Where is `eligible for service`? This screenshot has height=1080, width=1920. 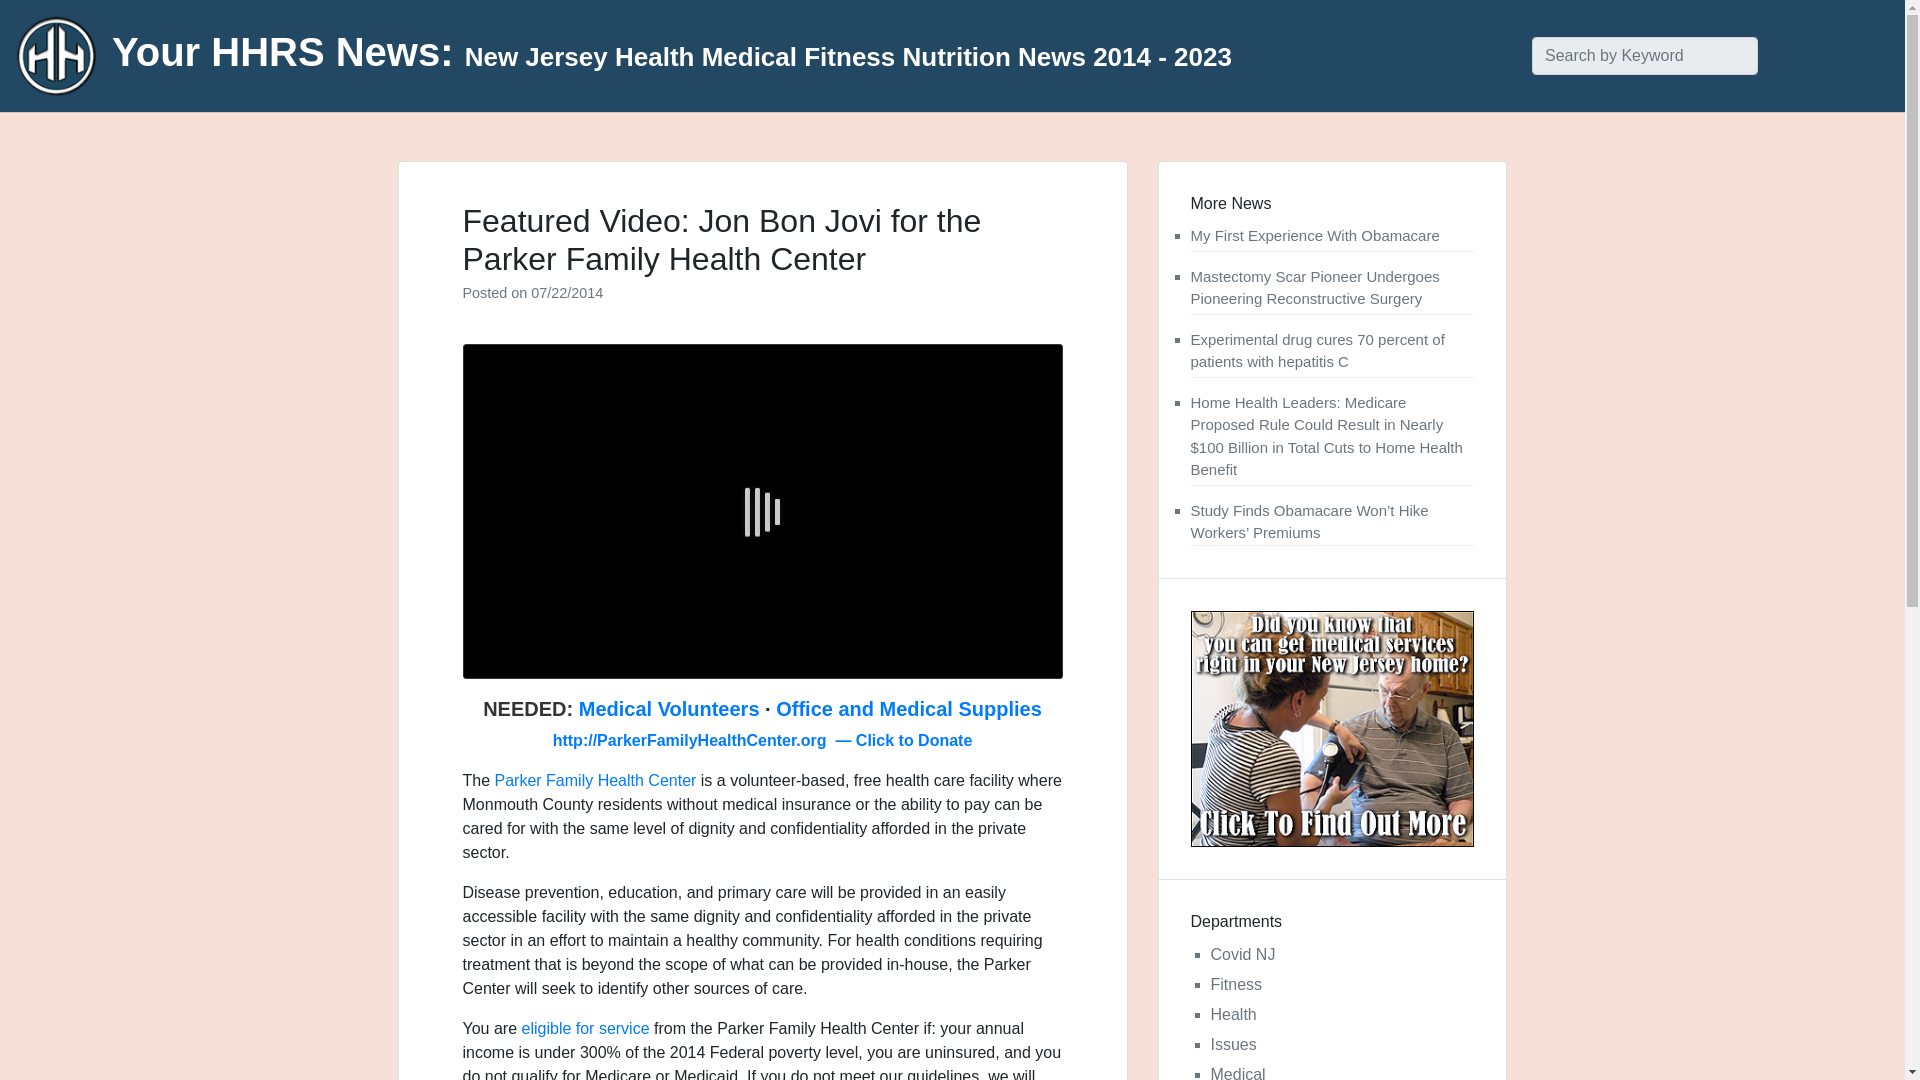 eligible for service is located at coordinates (586, 1028).